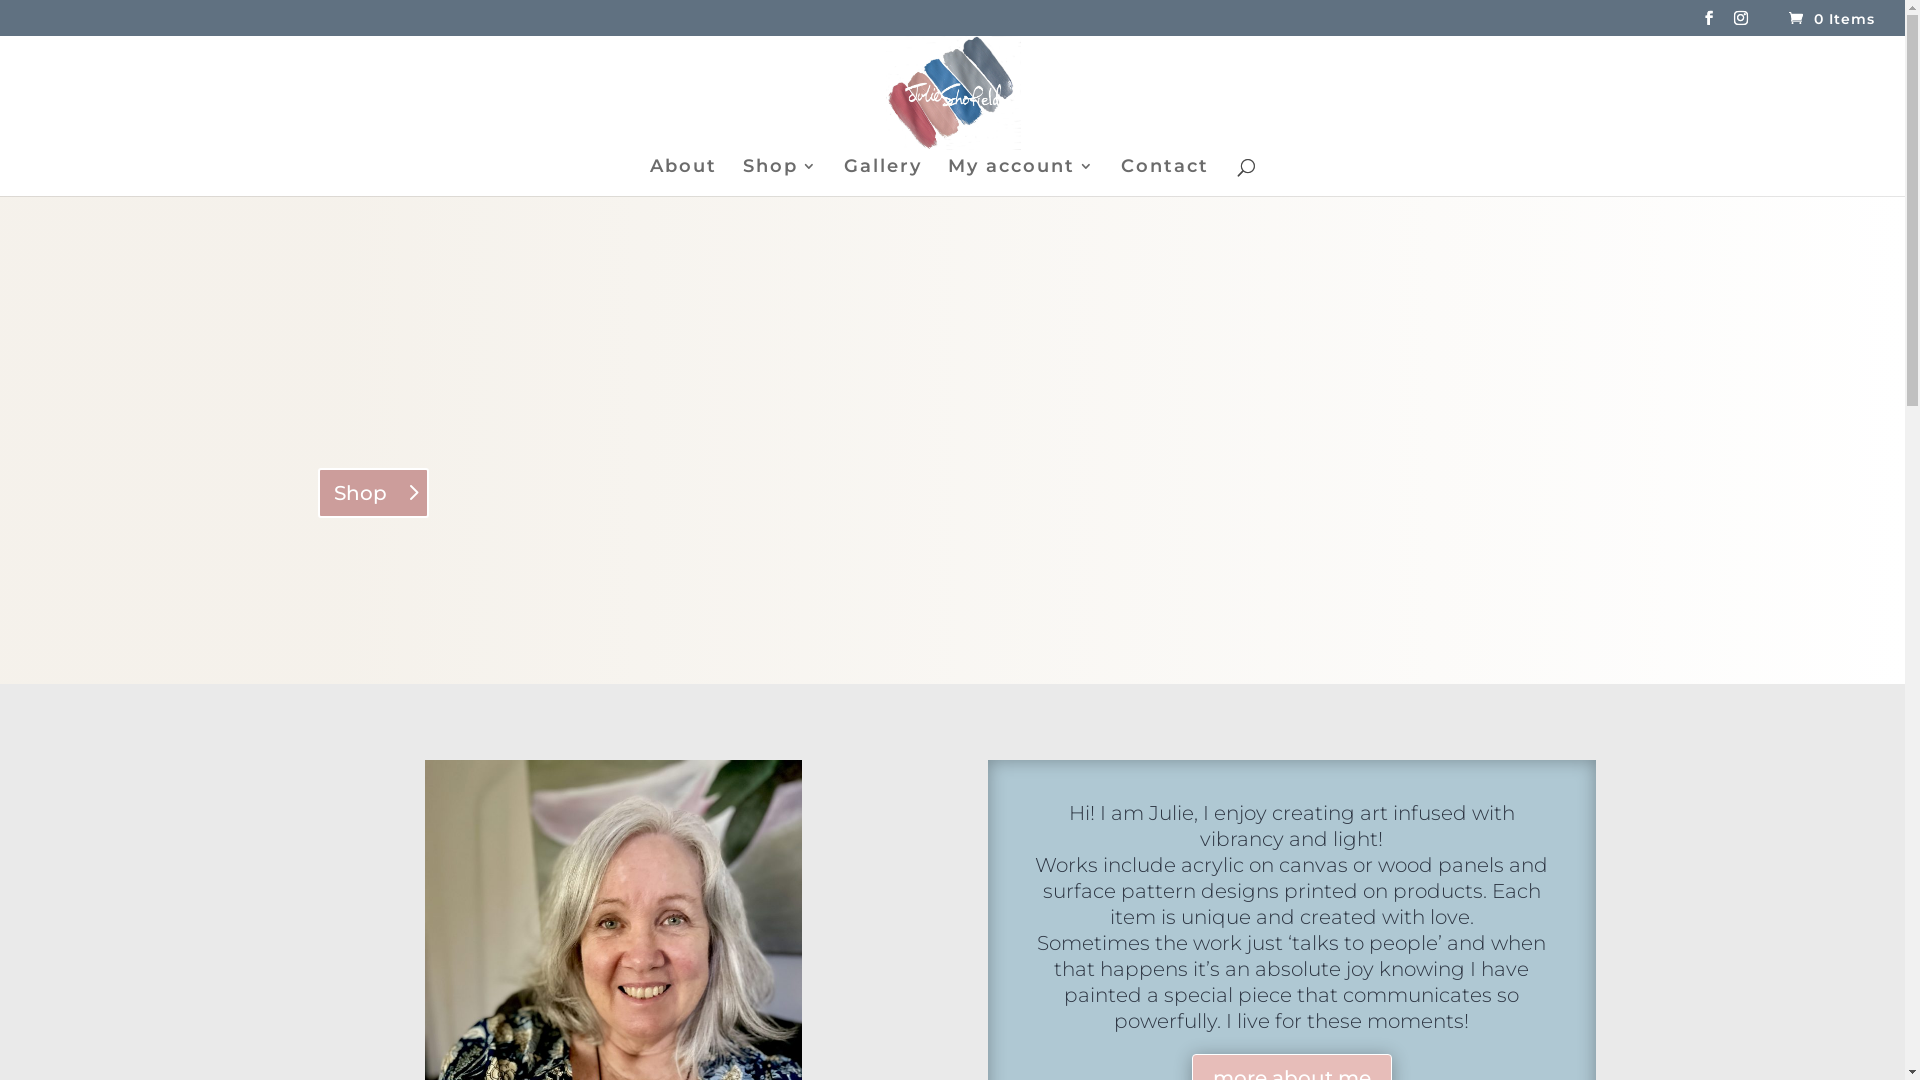  Describe the element at coordinates (684, 178) in the screenshot. I see `About` at that location.